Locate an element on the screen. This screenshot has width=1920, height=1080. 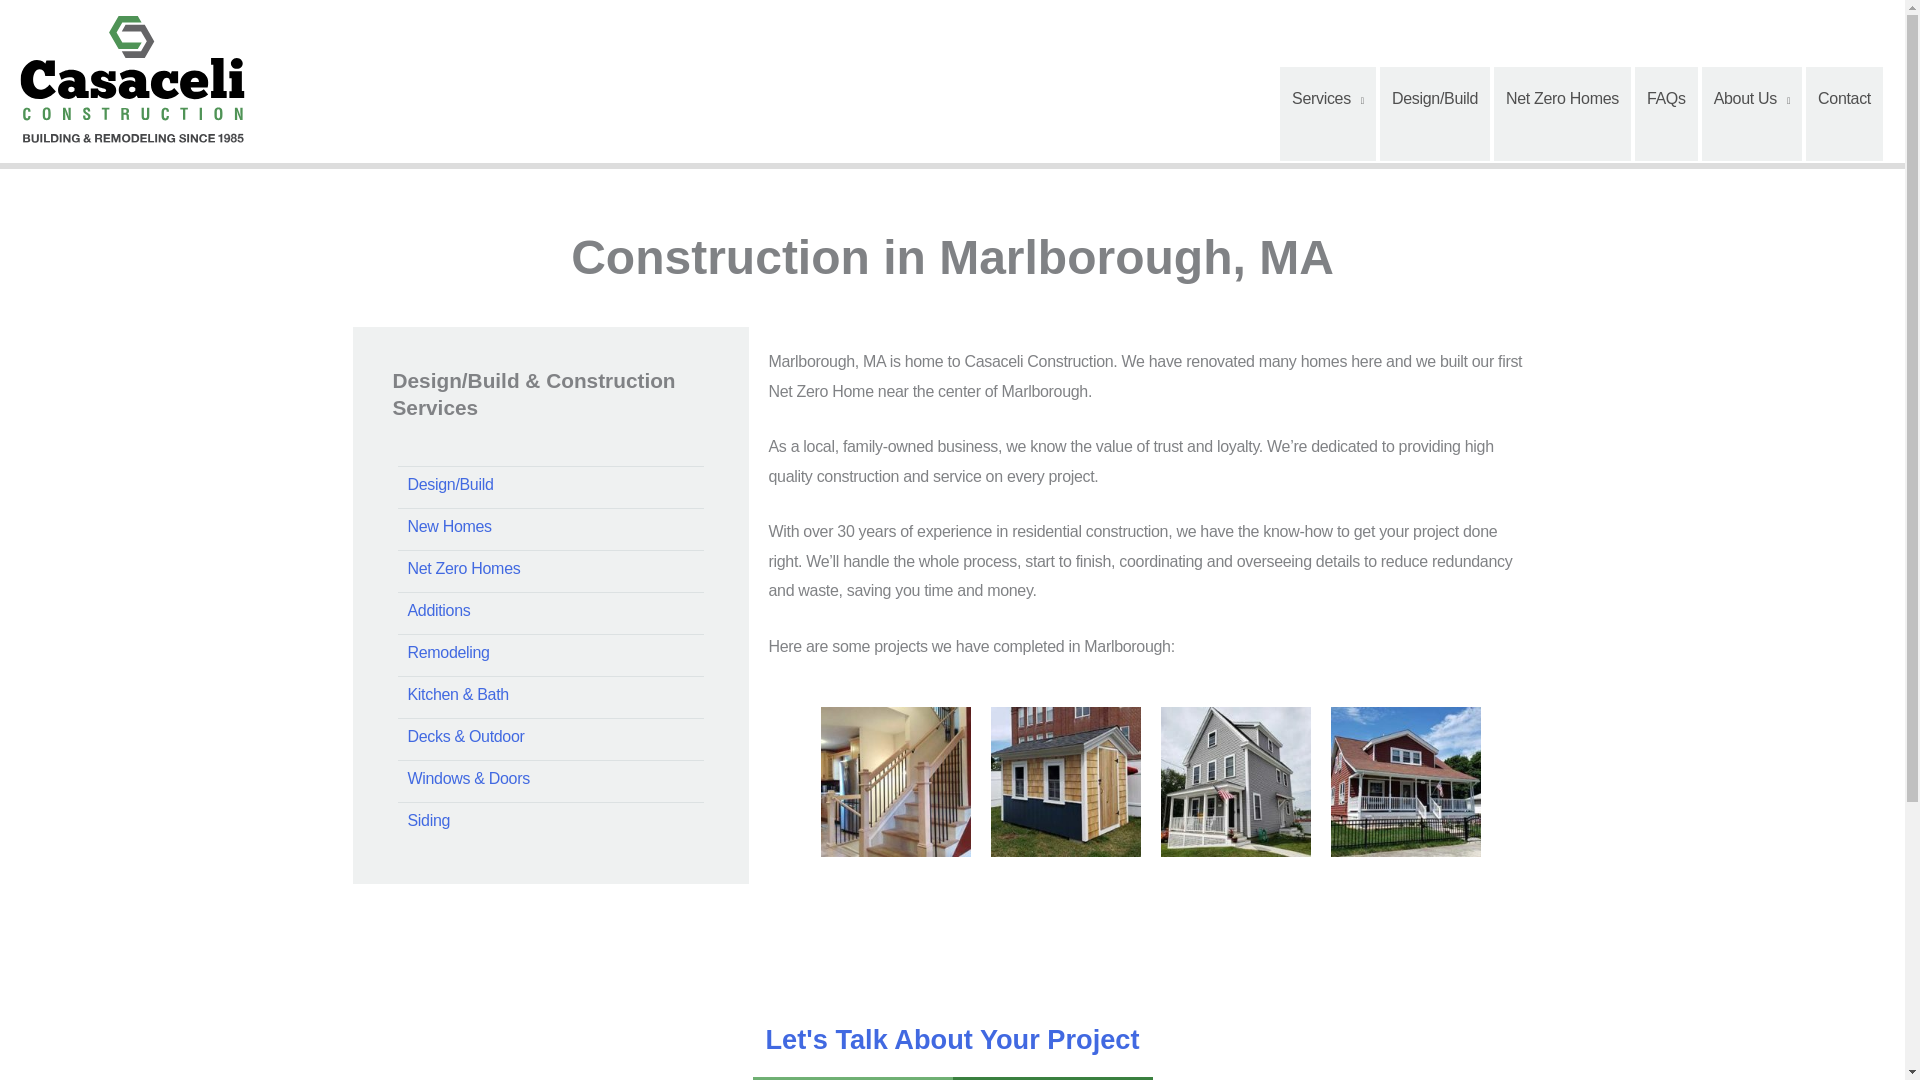
About Us is located at coordinates (1752, 113).